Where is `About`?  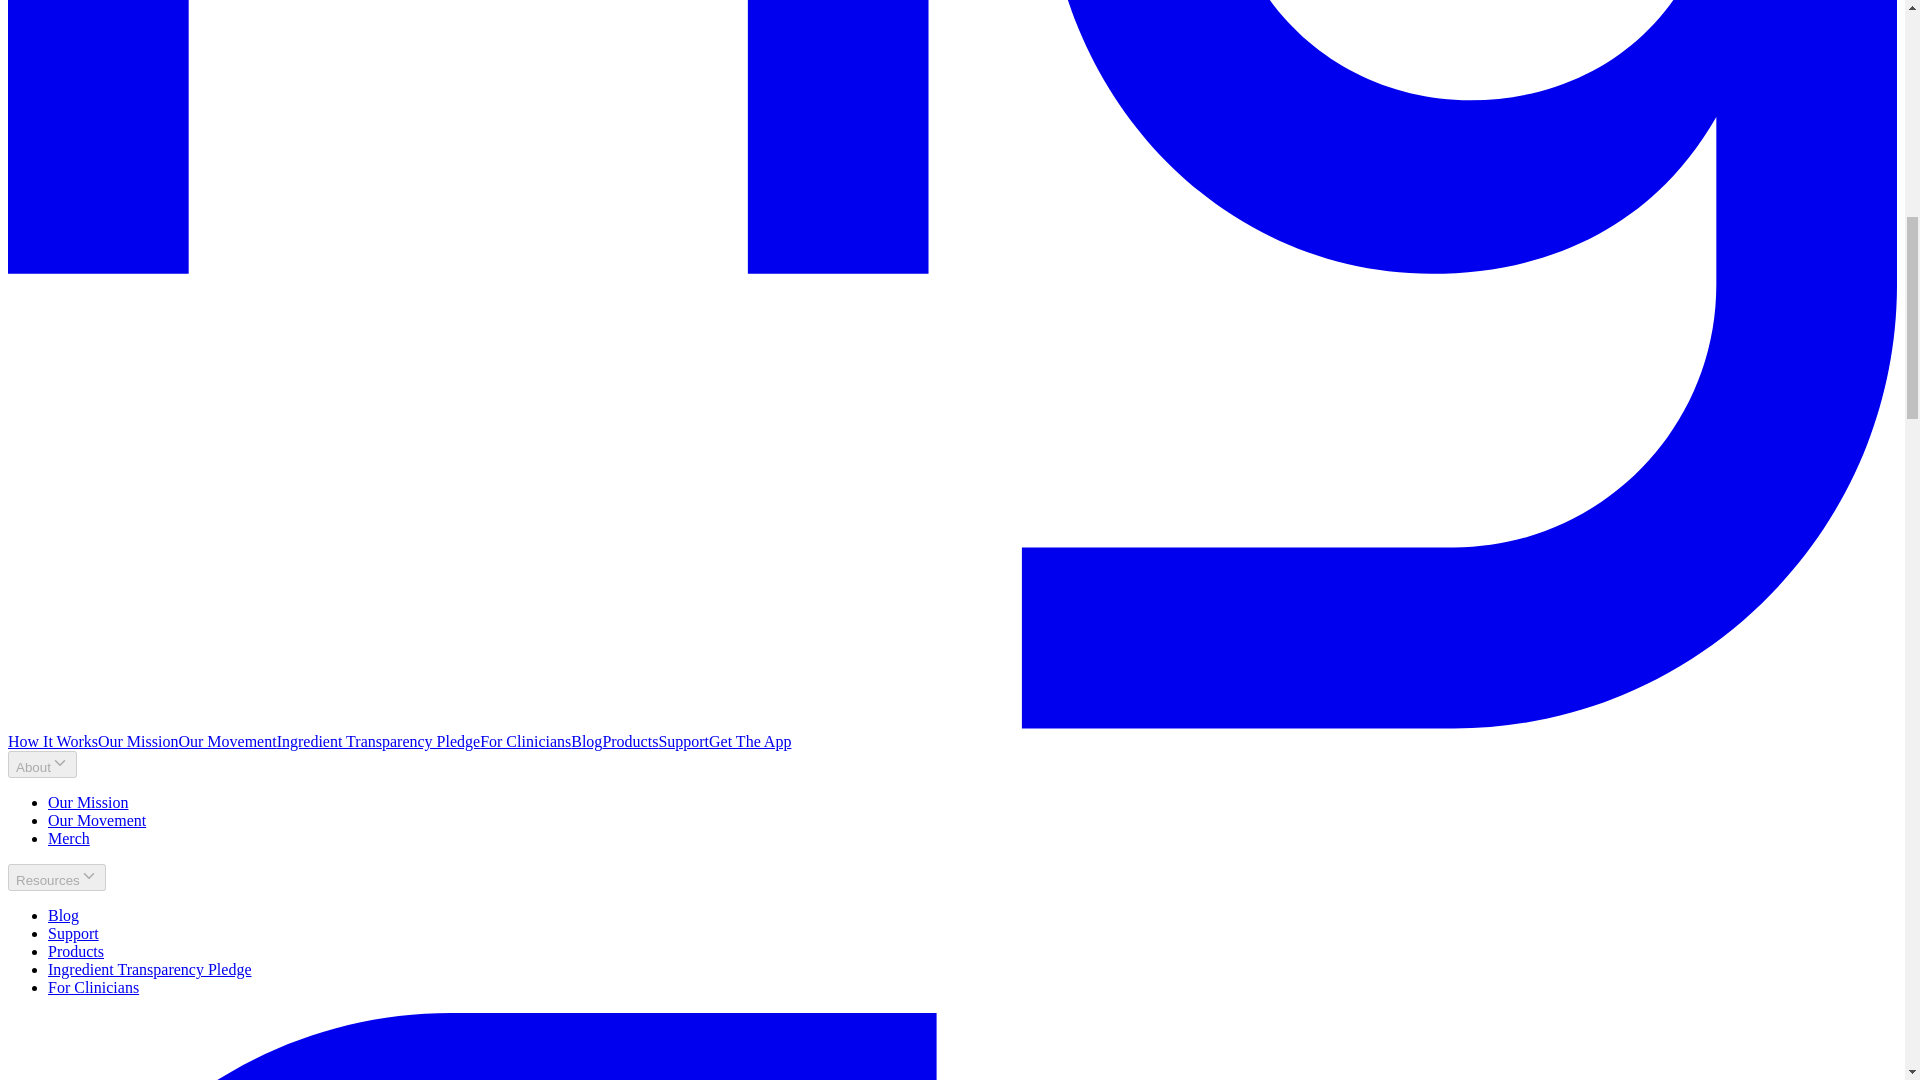
About is located at coordinates (42, 764).